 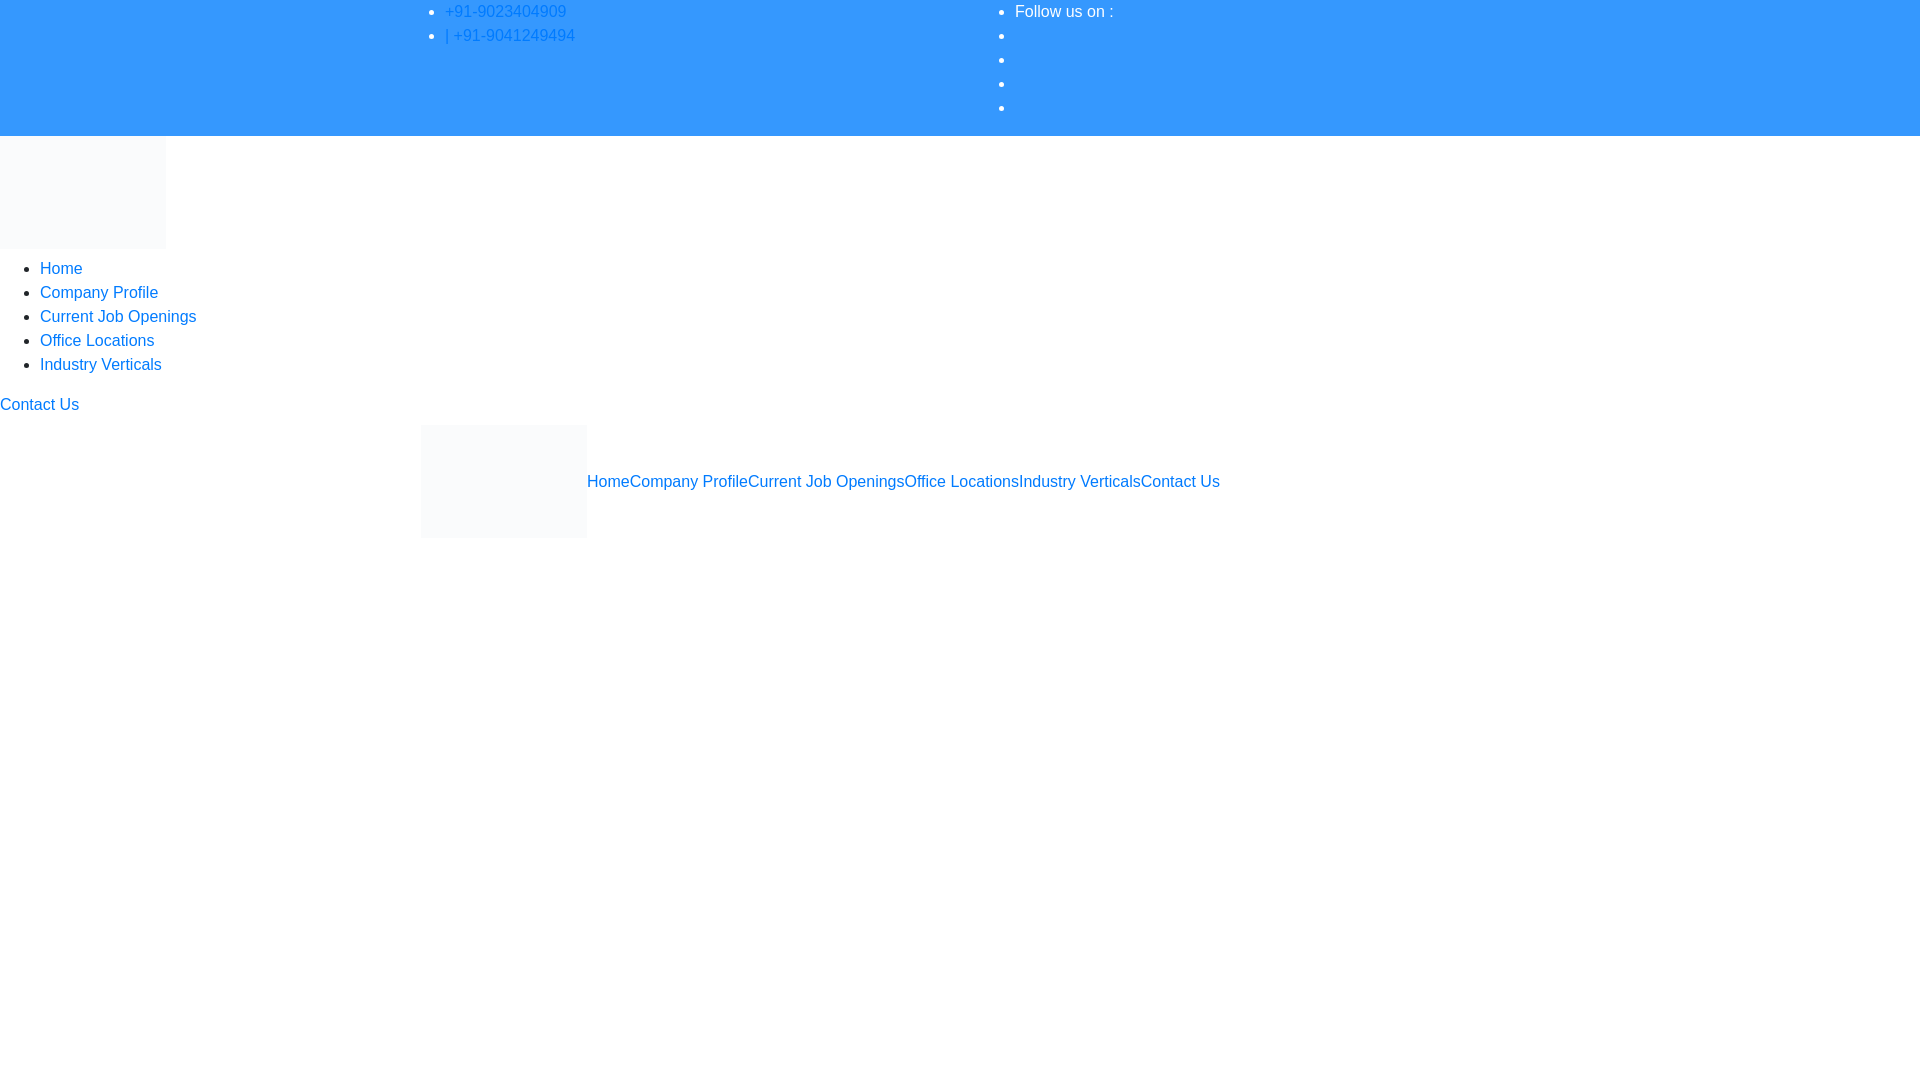 What do you see at coordinates (98, 292) in the screenshot?
I see `Company Profile` at bounding box center [98, 292].